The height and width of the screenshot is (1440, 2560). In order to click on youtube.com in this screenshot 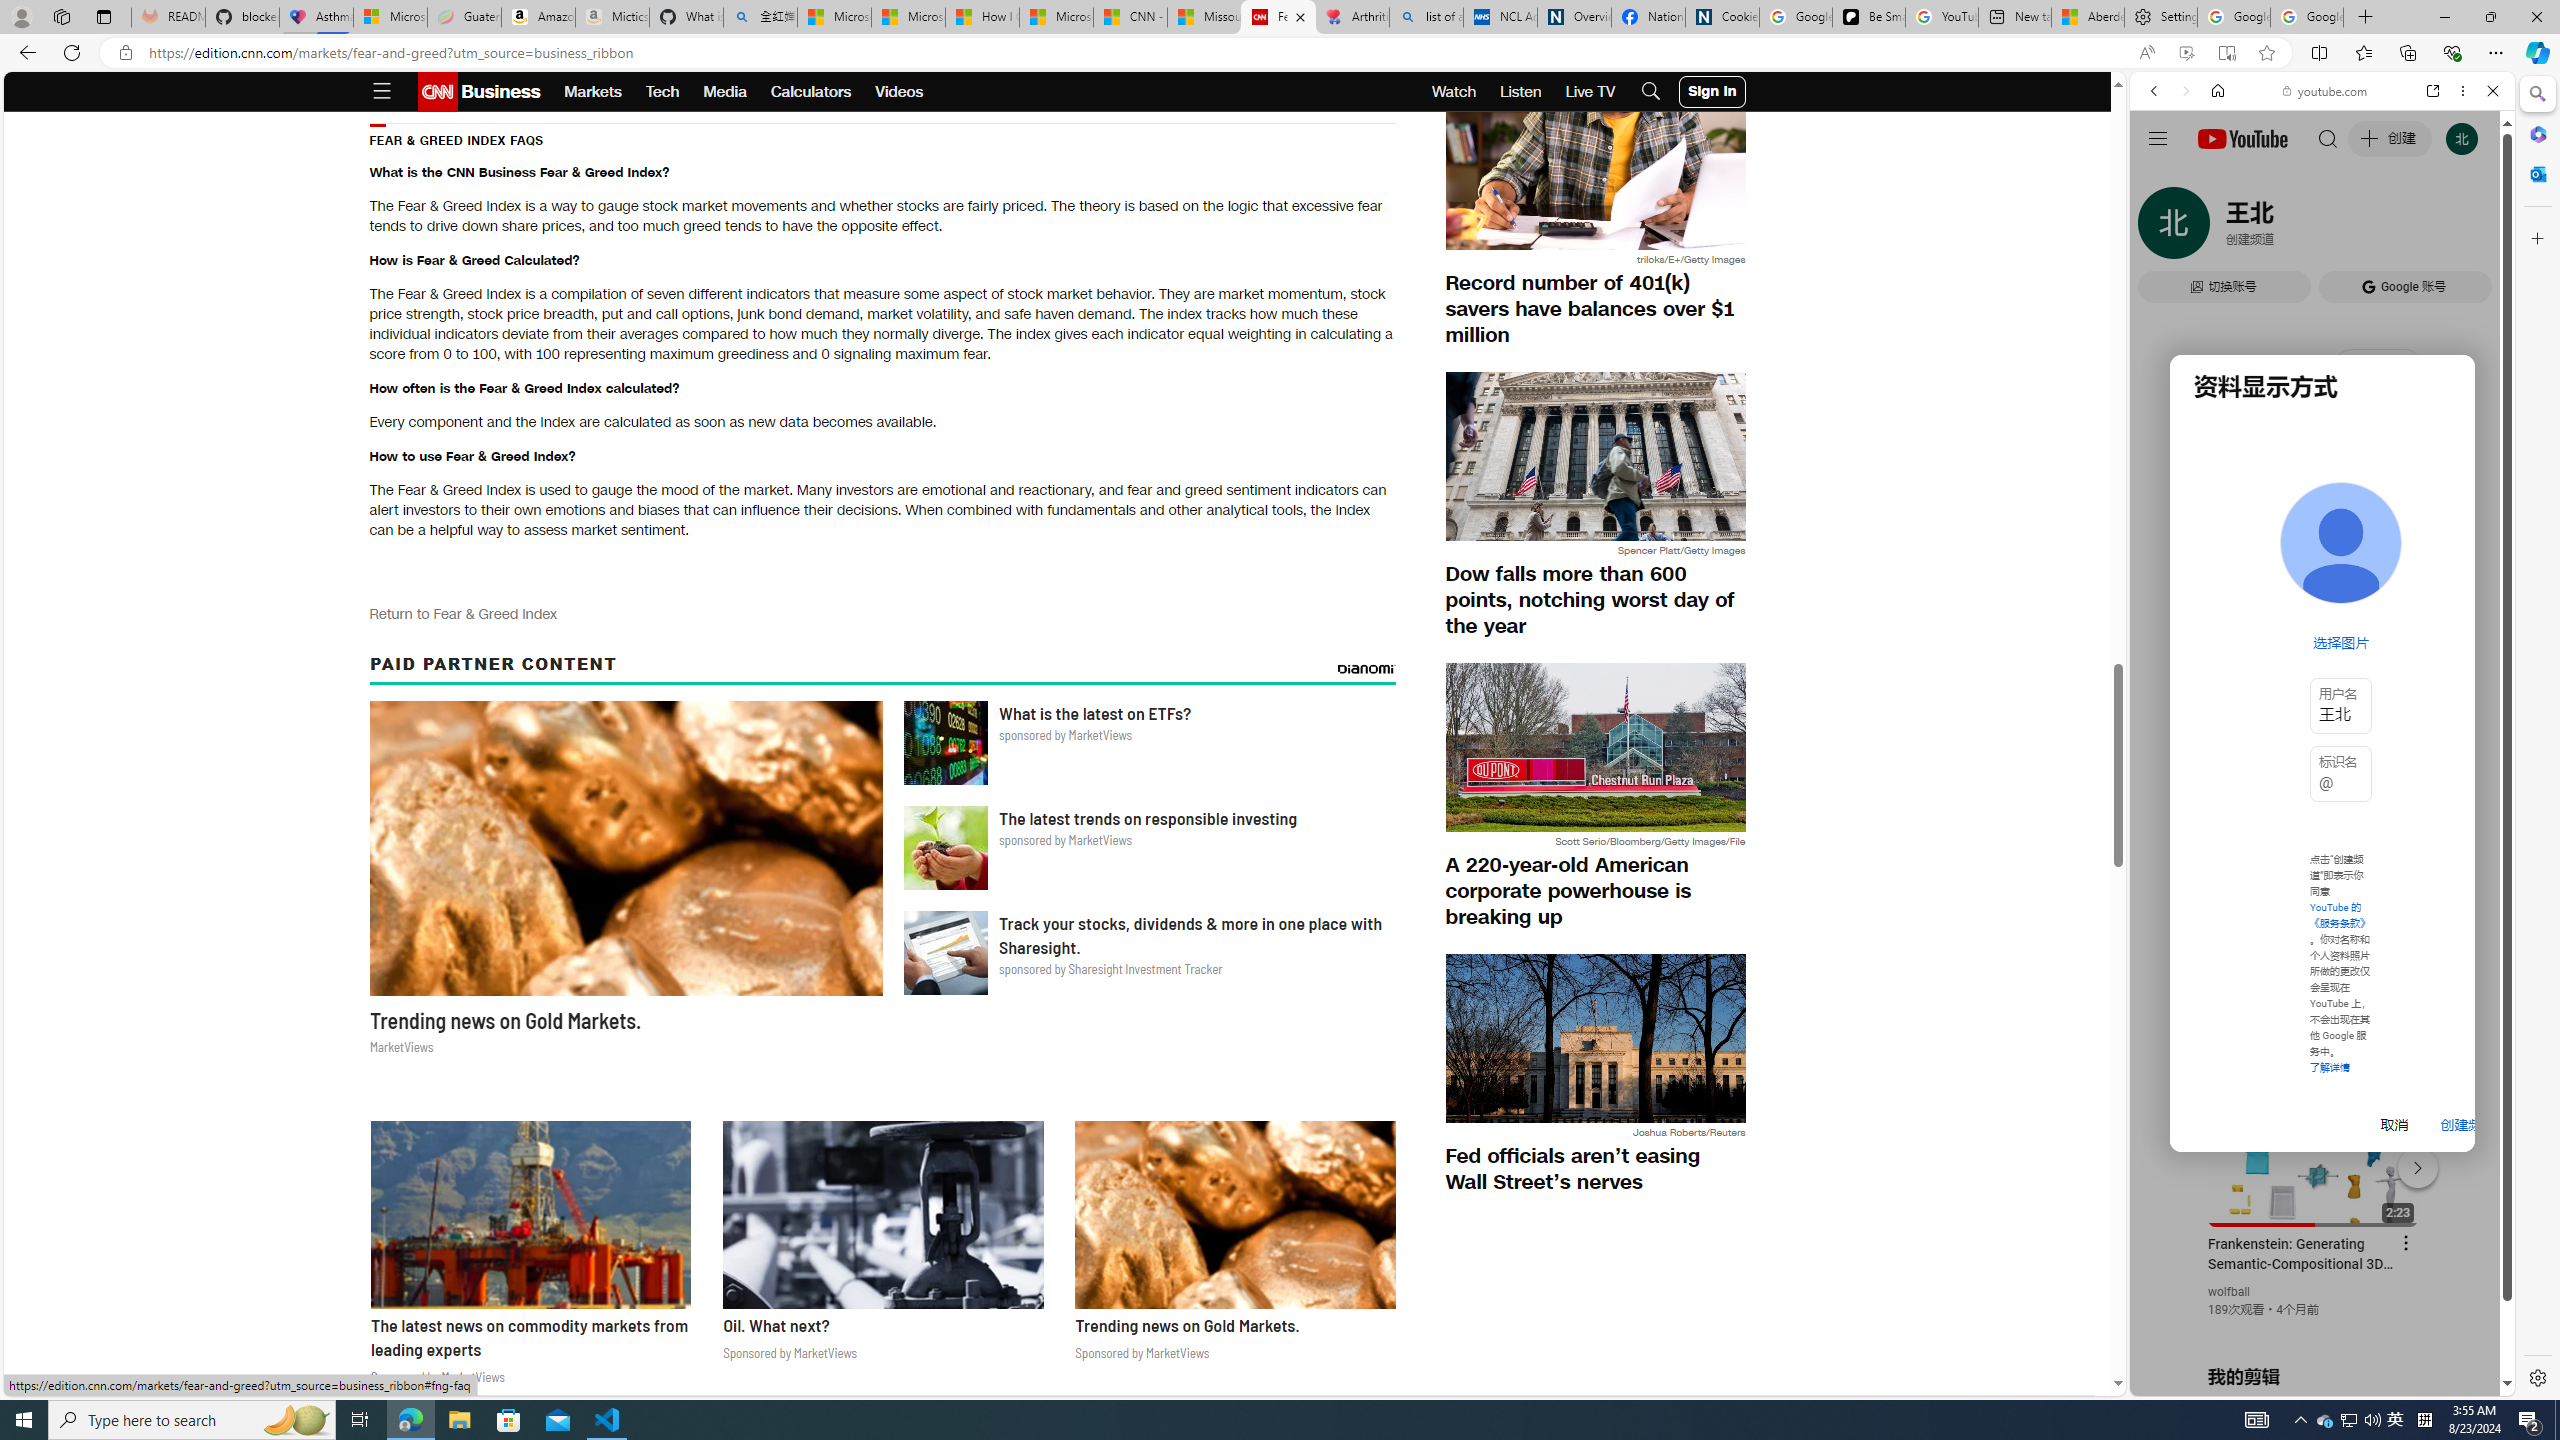, I will do `click(2326, 91)`.